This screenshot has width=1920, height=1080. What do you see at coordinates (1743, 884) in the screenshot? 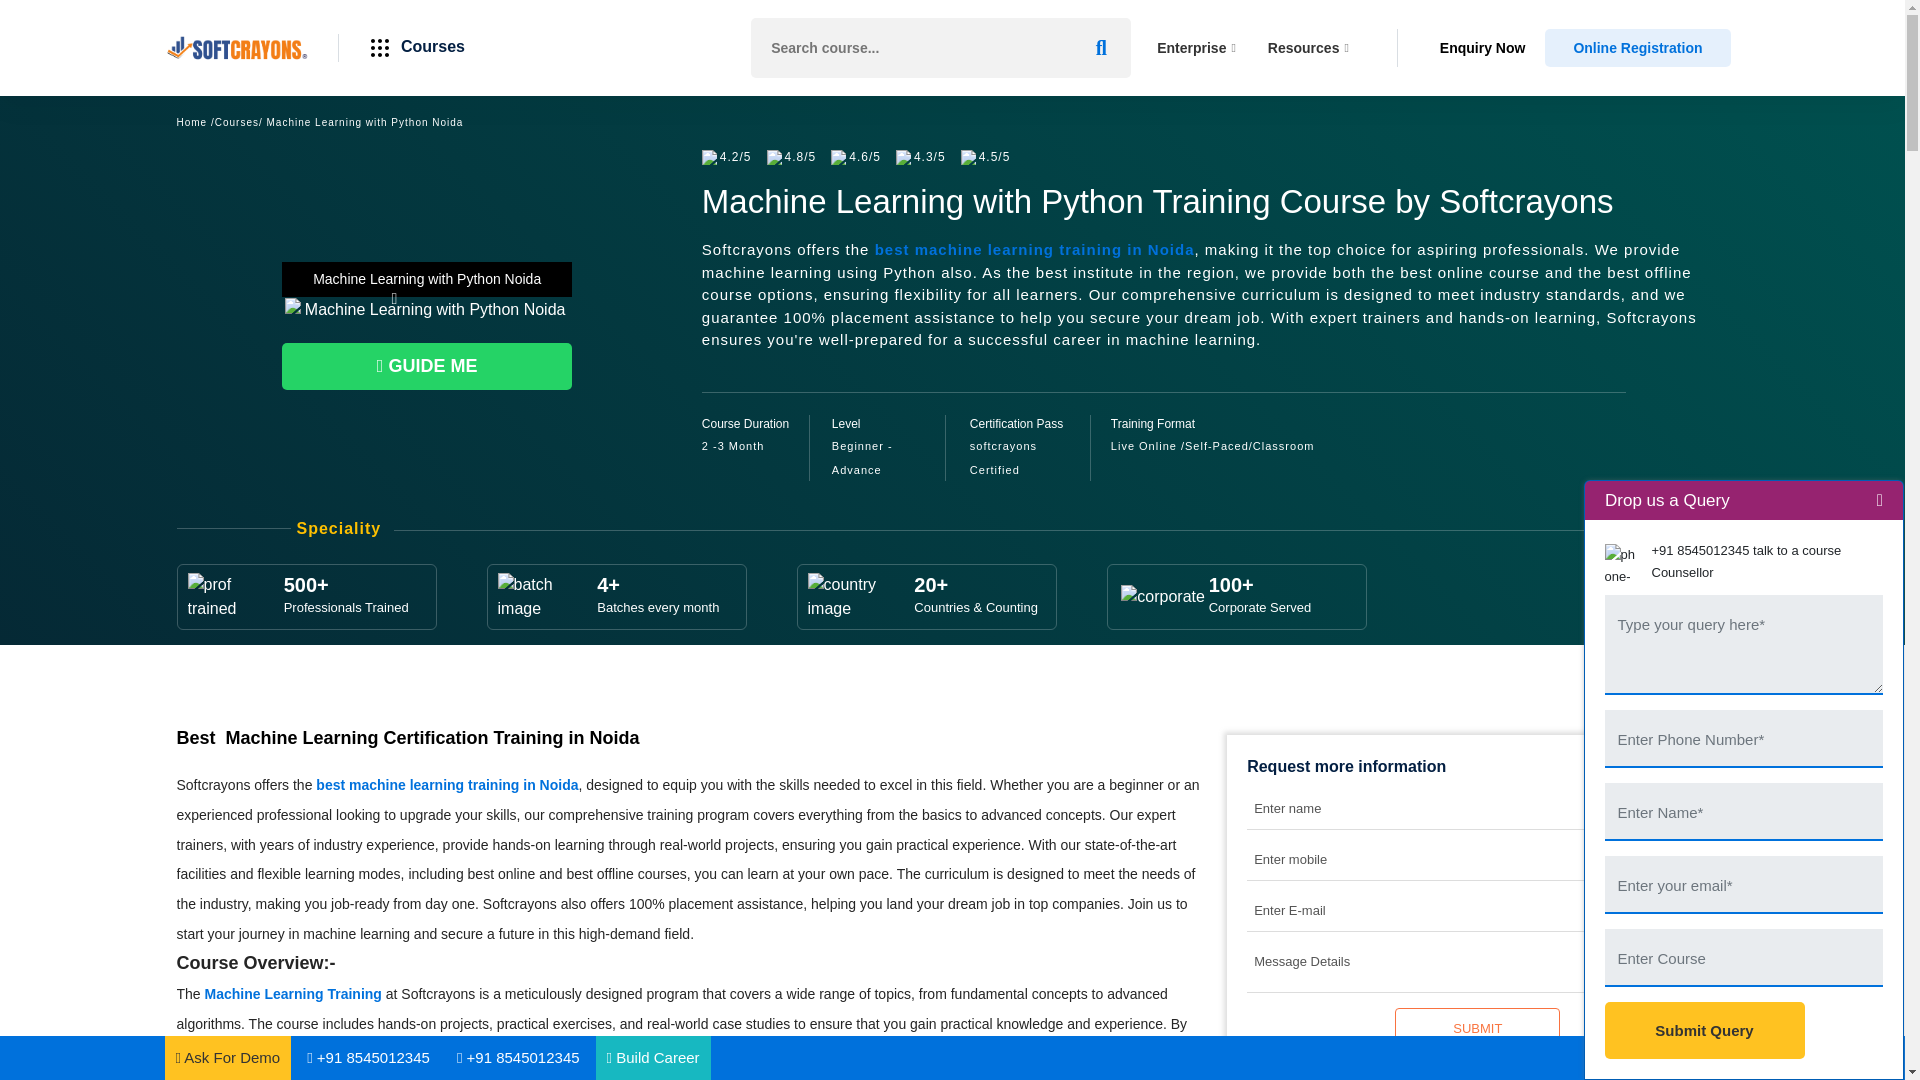
I see `Enter Email` at bounding box center [1743, 884].